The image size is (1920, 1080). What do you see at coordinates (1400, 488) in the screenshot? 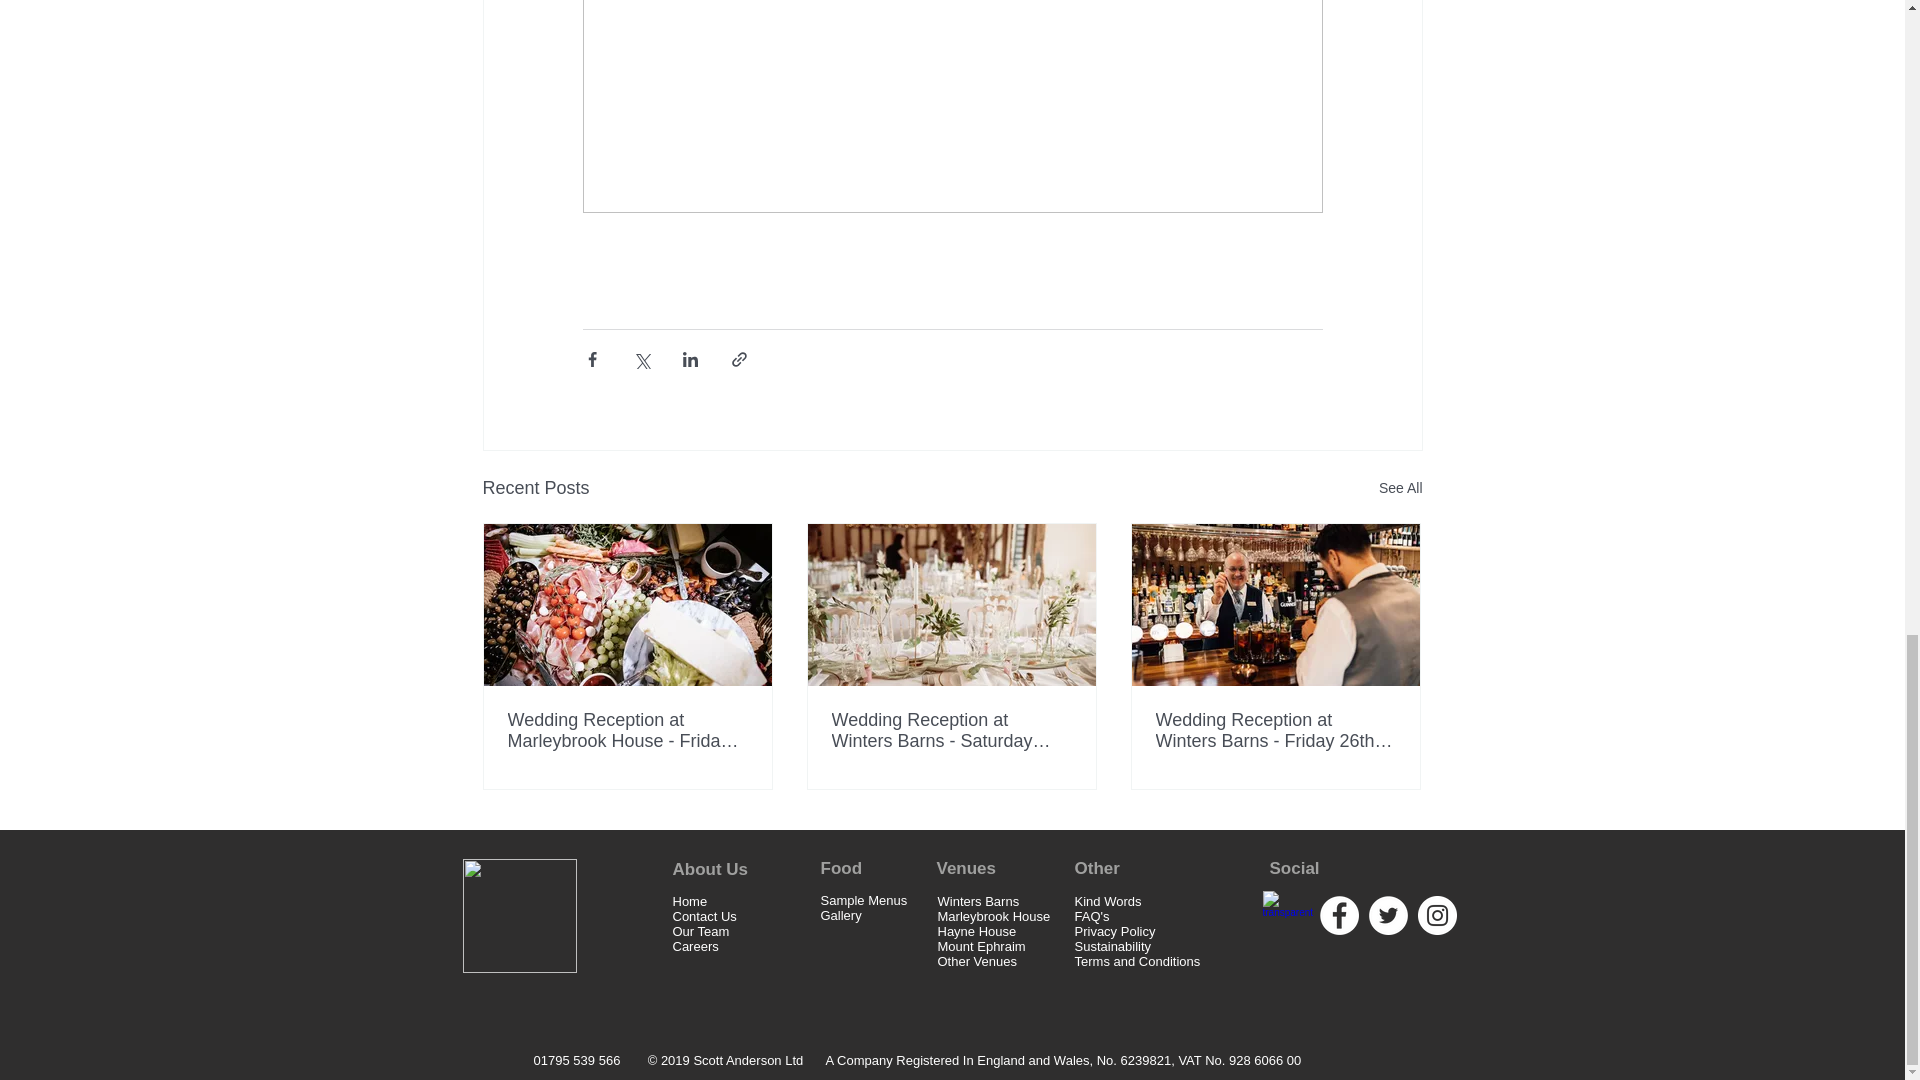
I see `See All` at bounding box center [1400, 488].